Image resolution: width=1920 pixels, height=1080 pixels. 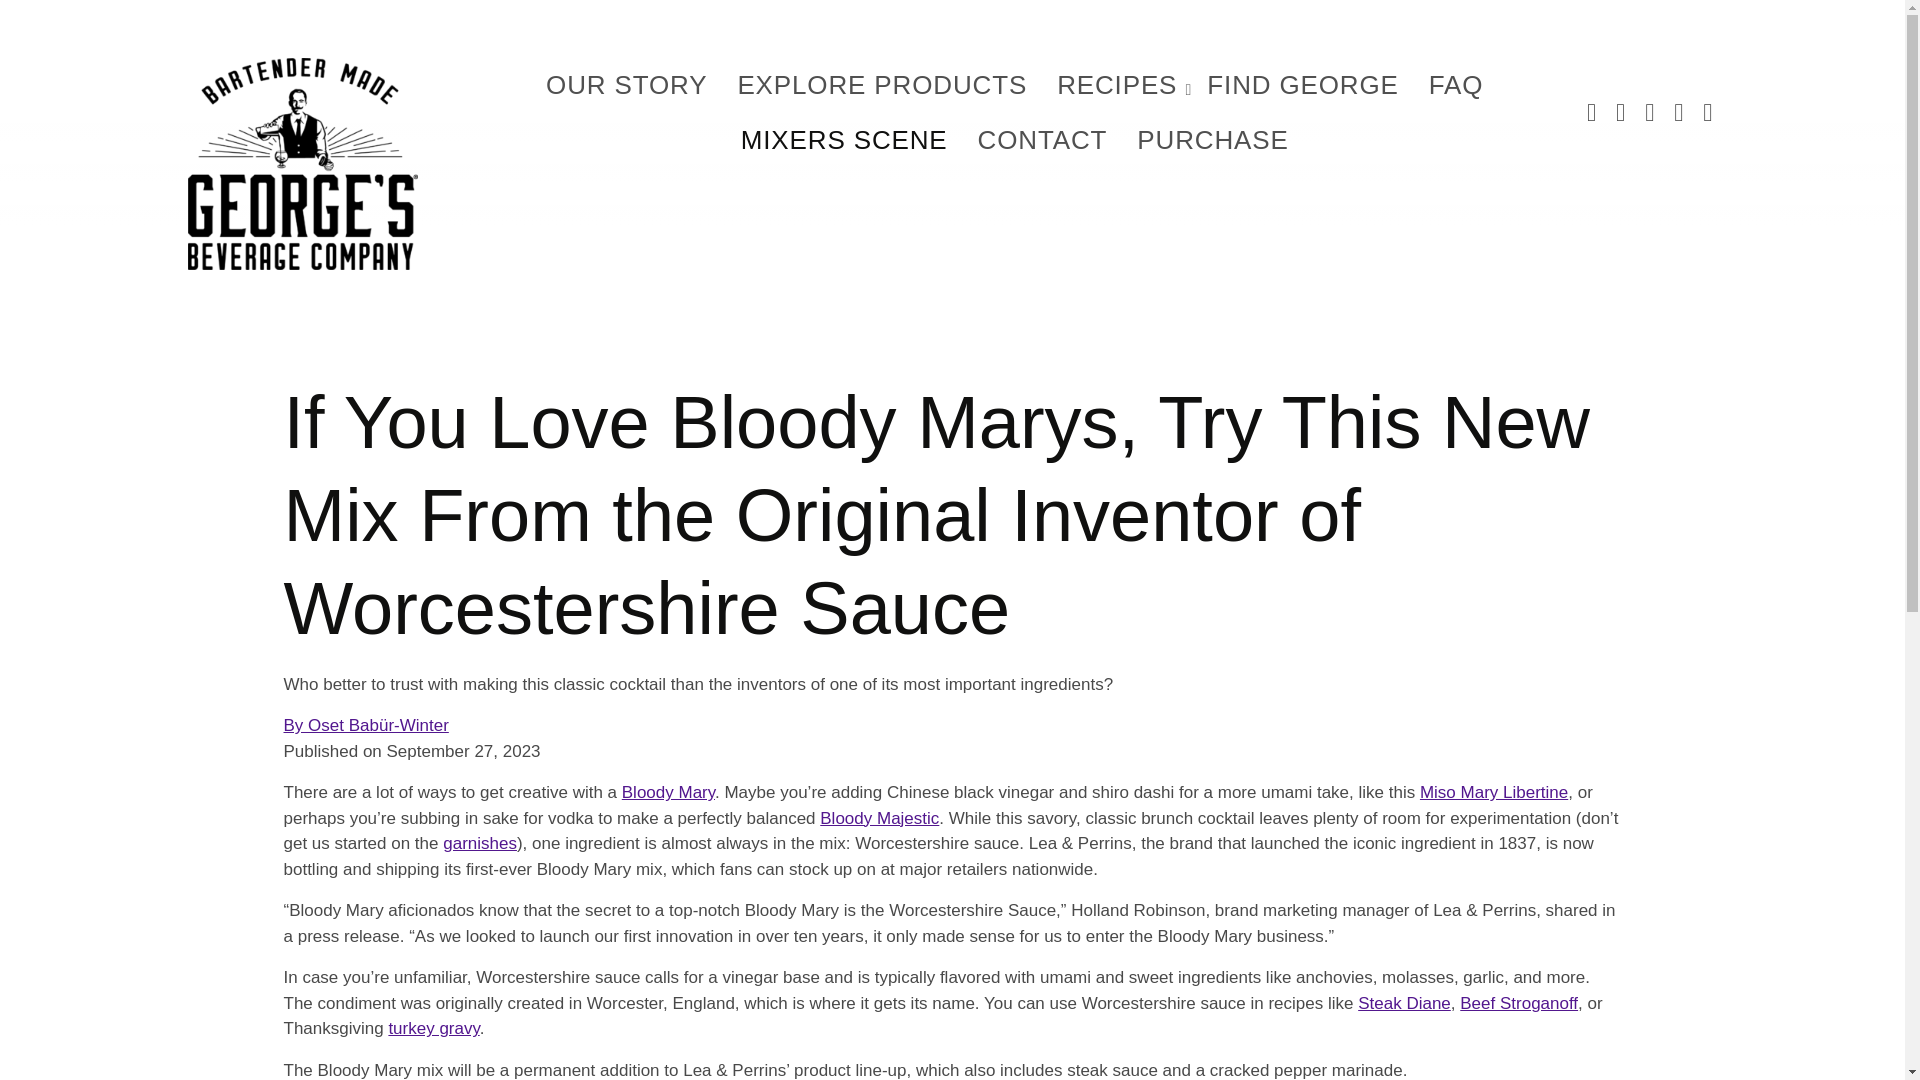 I want to click on George's Beverage Company, so click(x=303, y=164).